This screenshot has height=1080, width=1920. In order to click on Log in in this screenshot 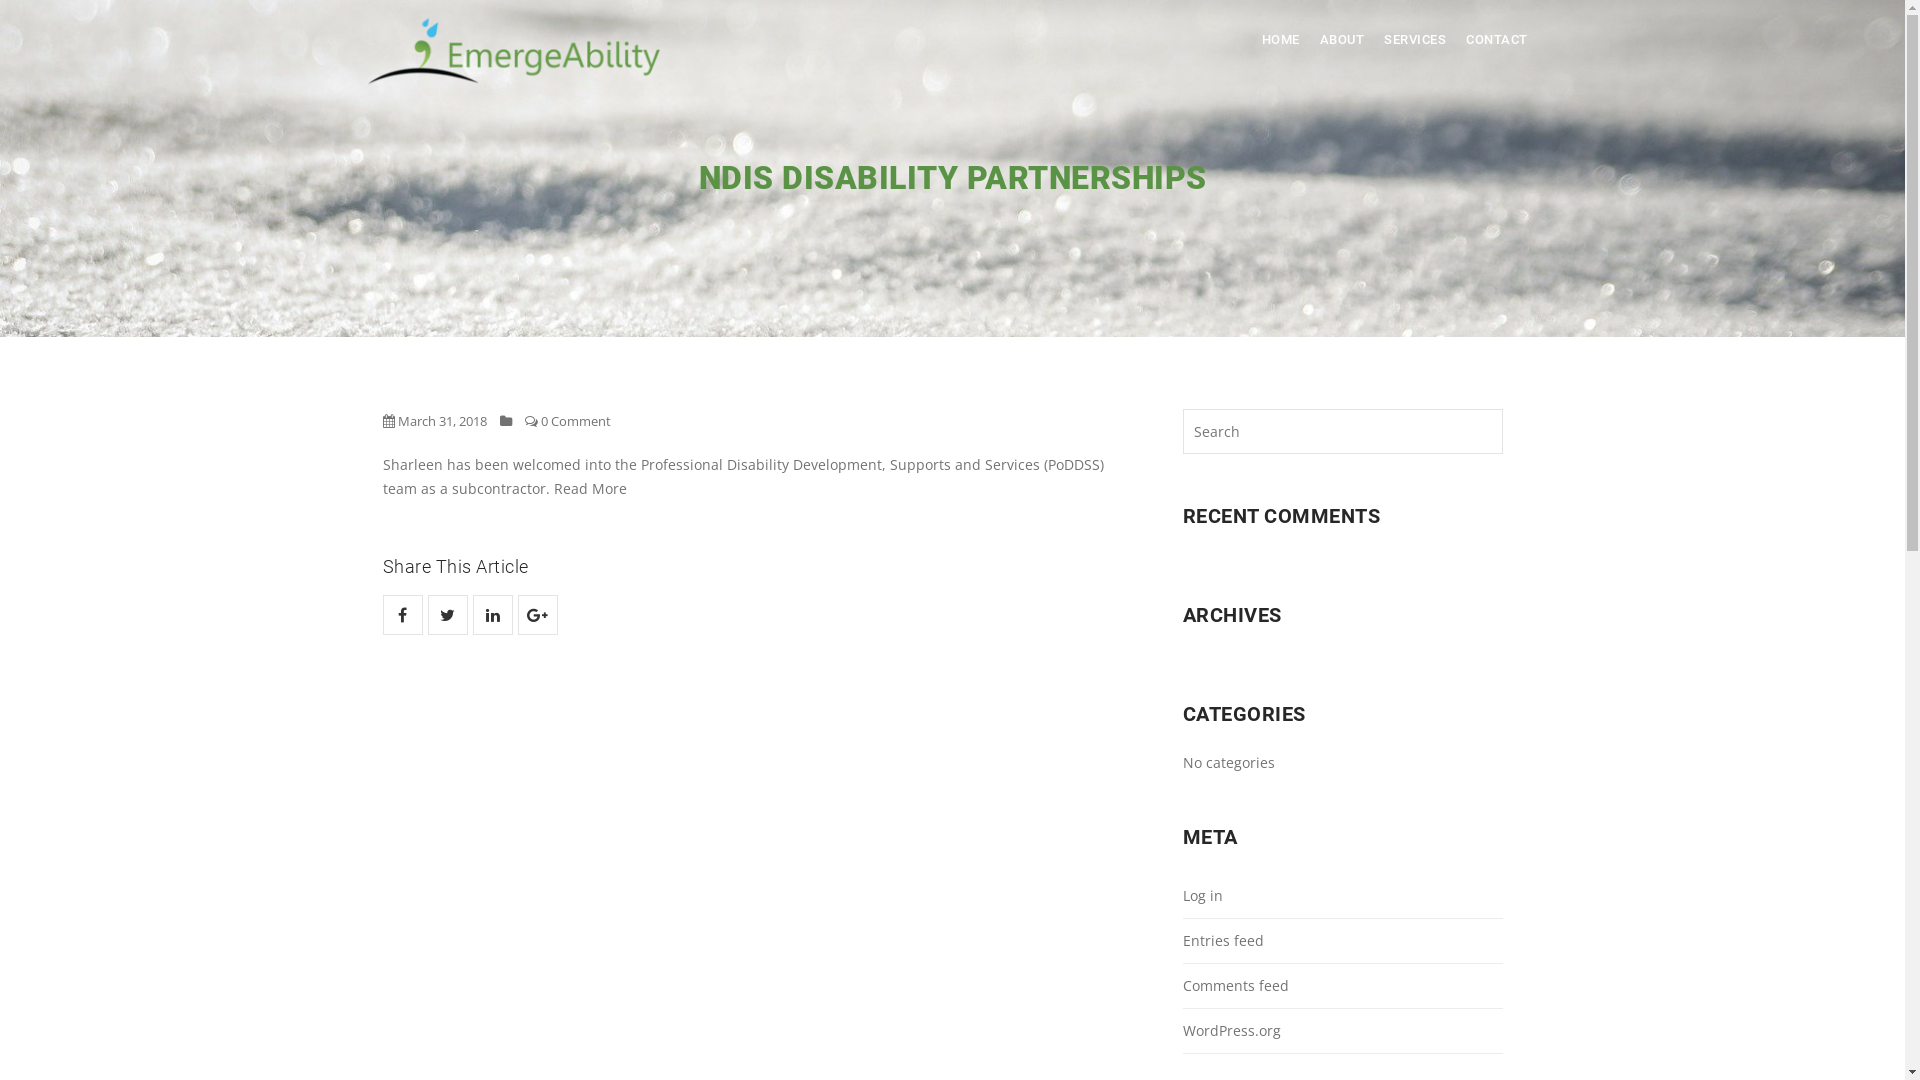, I will do `click(1342, 896)`.